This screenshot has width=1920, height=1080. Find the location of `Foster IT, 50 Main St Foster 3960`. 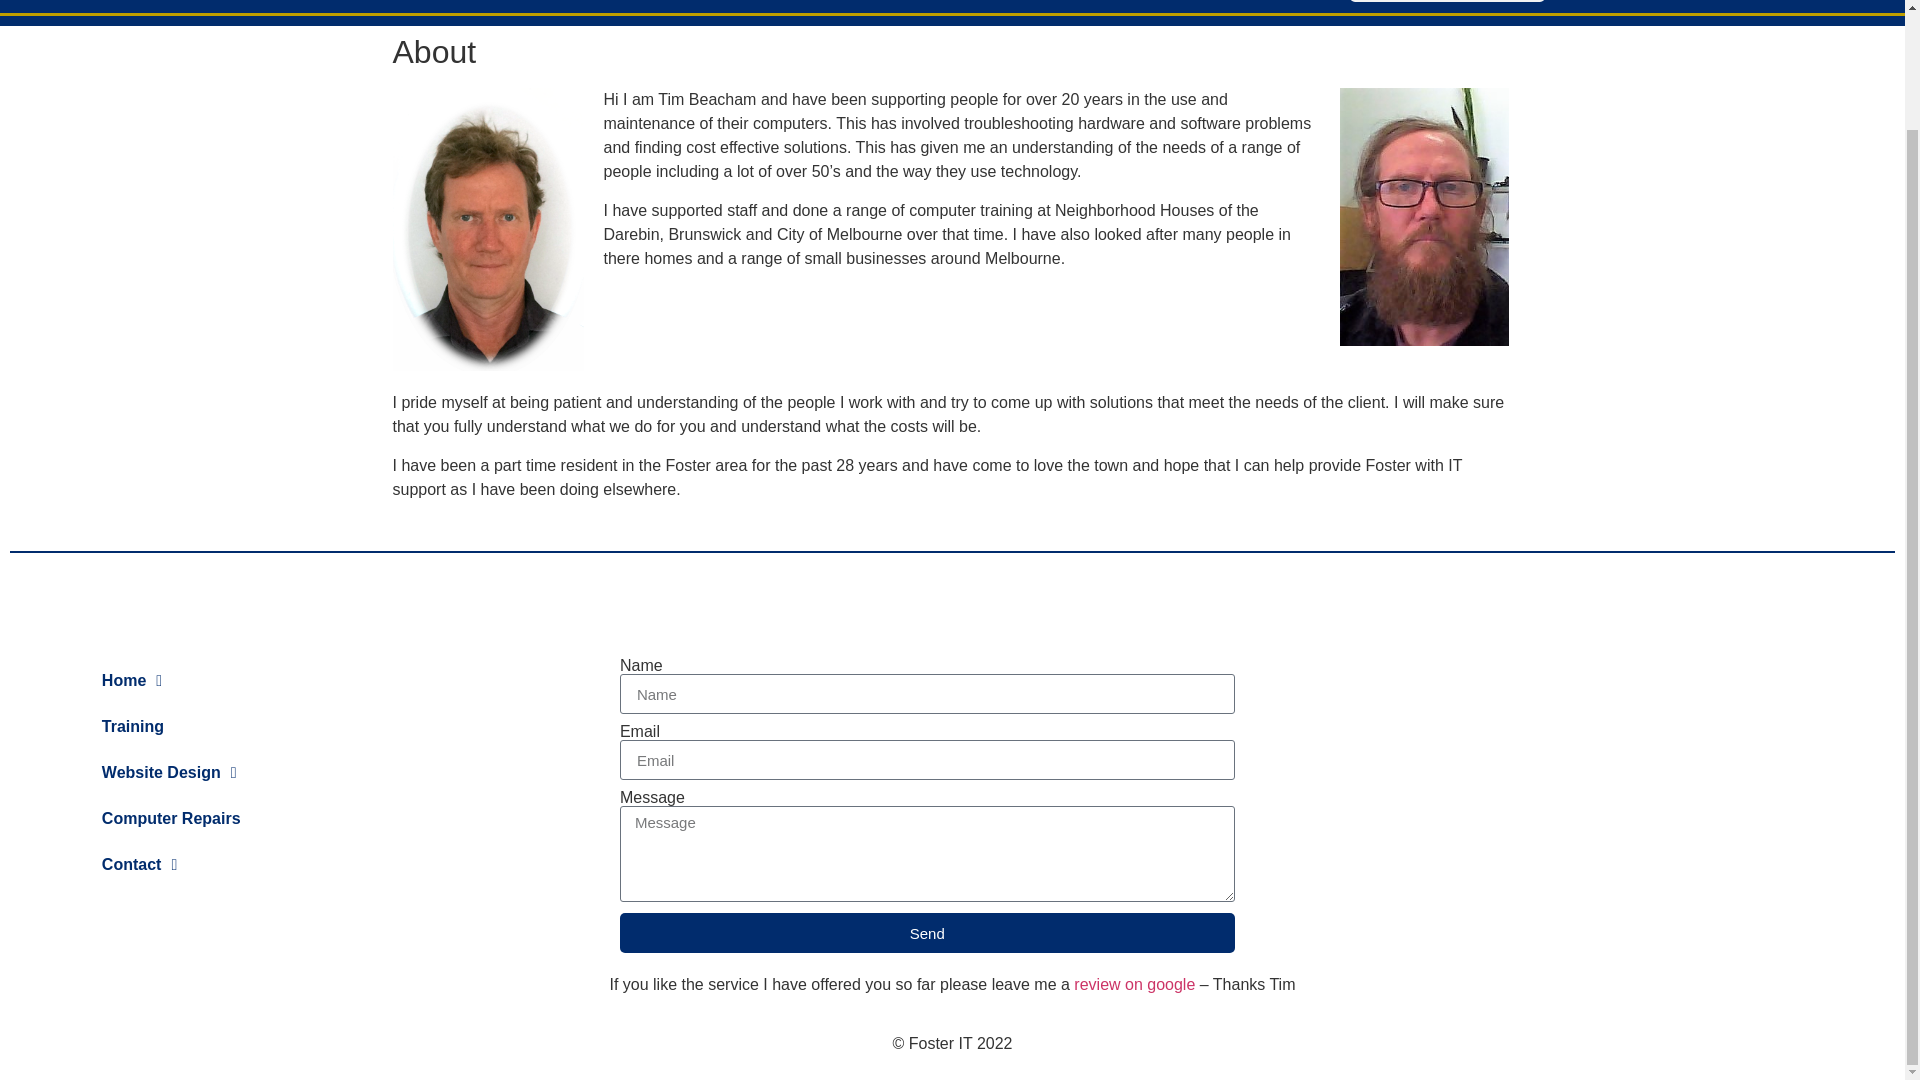

Foster IT, 50 Main St Foster 3960 is located at coordinates (1650, 790).